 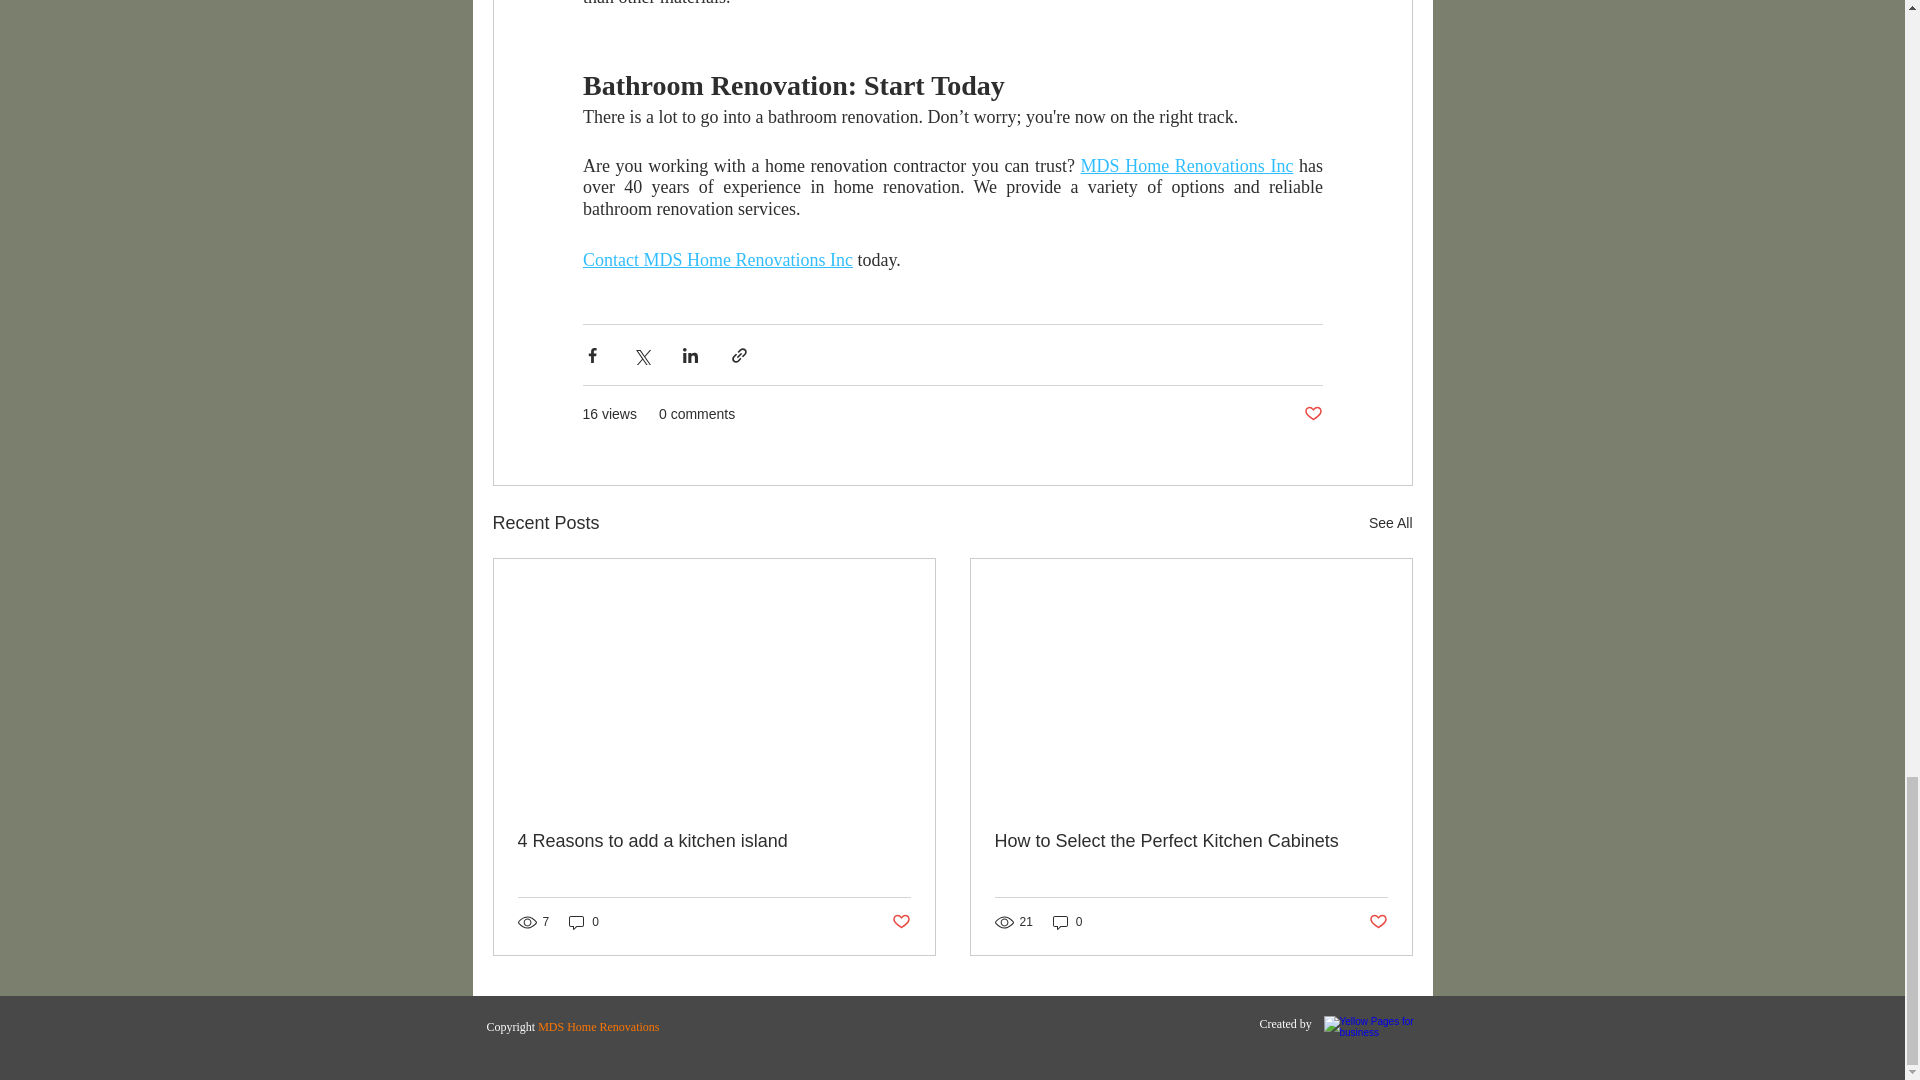 I want to click on MDS Home Renovations Inc, so click(x=1186, y=164).